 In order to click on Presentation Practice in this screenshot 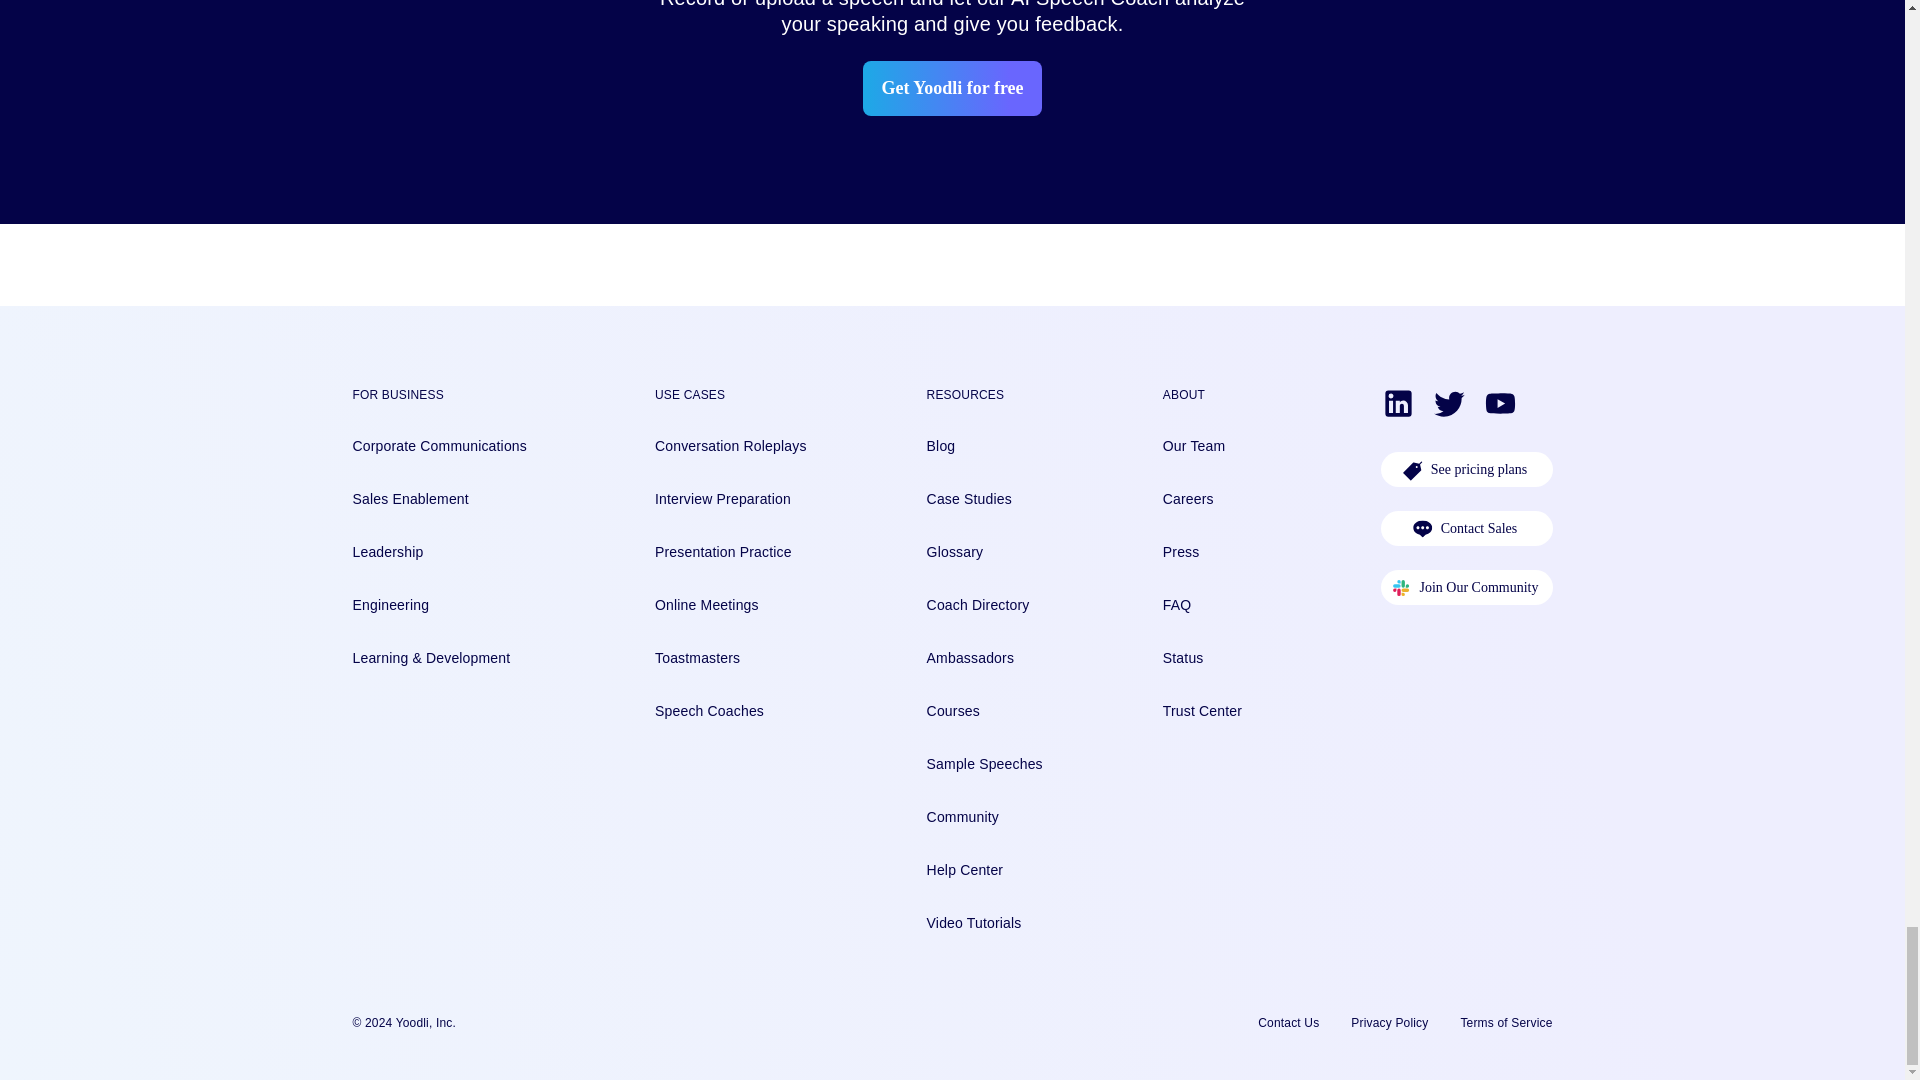, I will do `click(730, 552)`.